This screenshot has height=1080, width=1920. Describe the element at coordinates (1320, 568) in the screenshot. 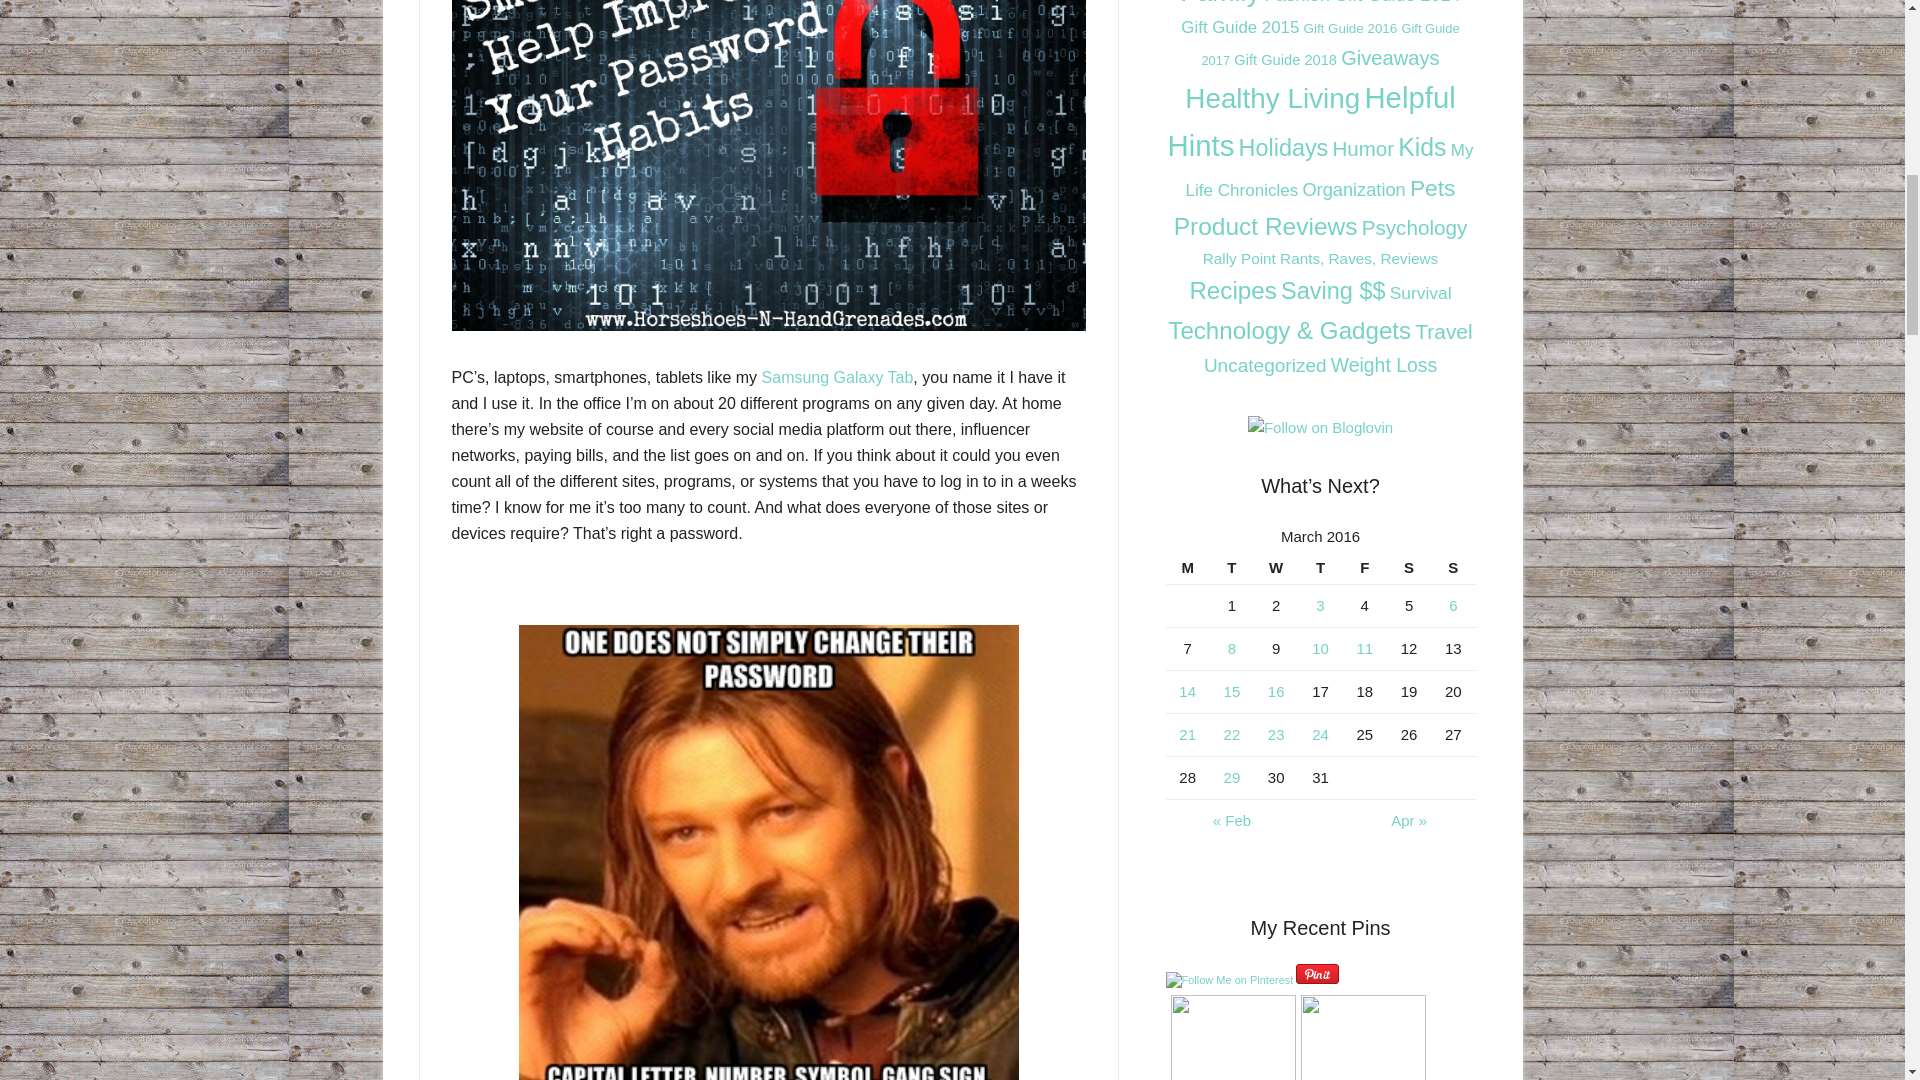

I see `Thursday` at that location.